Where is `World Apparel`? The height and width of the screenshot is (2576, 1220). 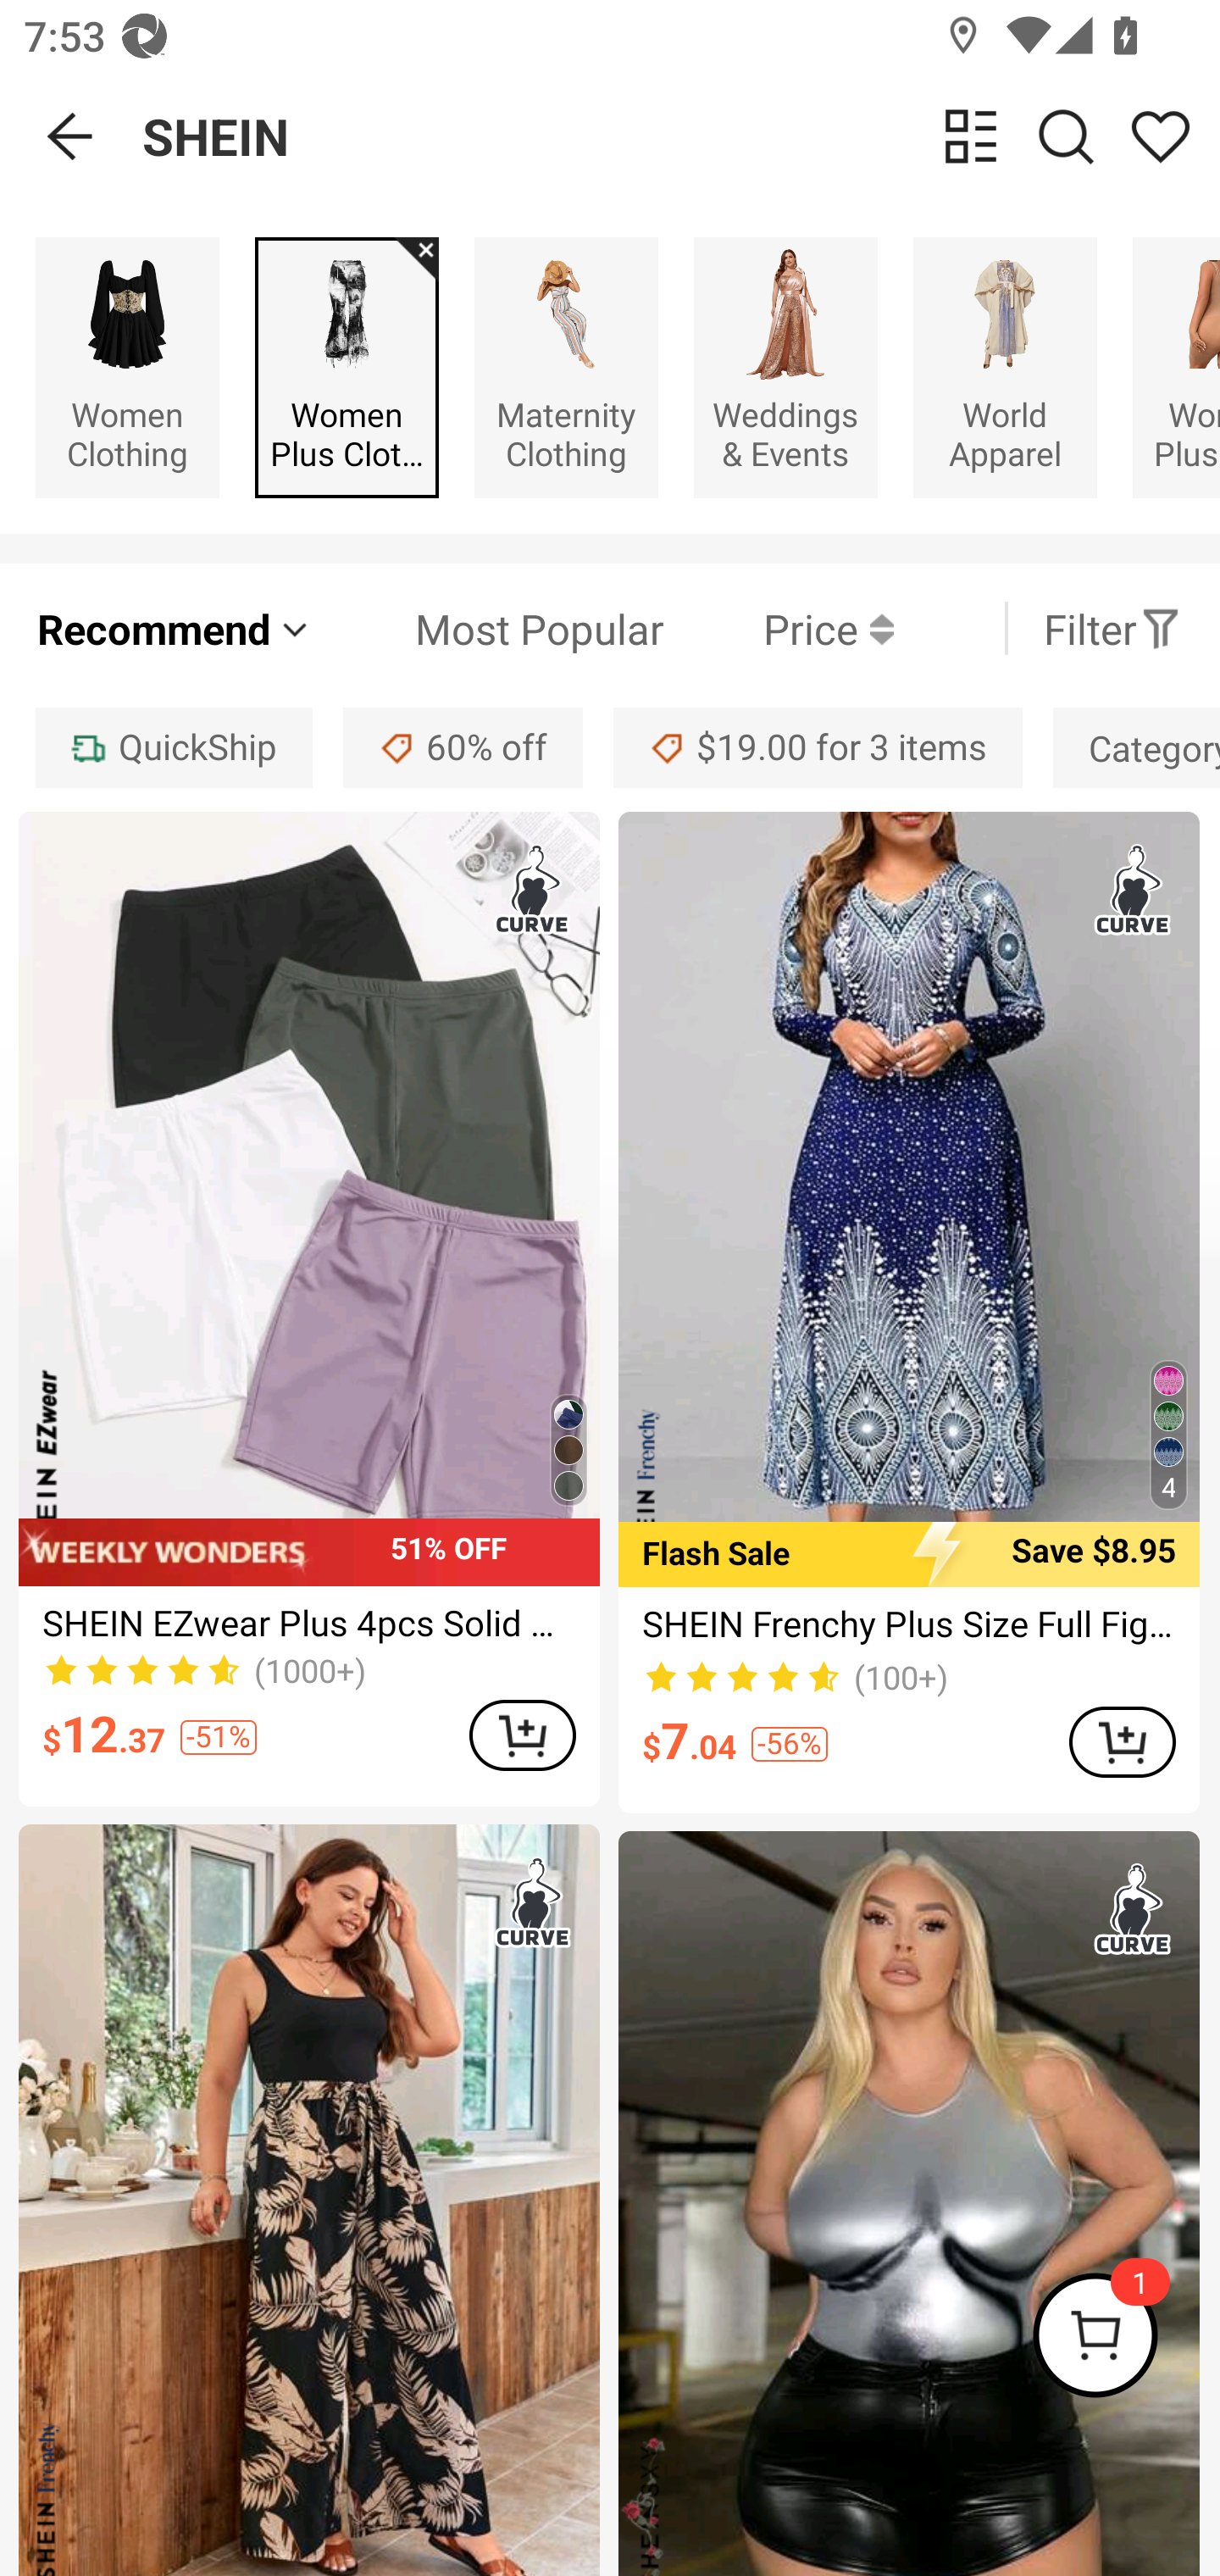
World Apparel is located at coordinates (1005, 366).